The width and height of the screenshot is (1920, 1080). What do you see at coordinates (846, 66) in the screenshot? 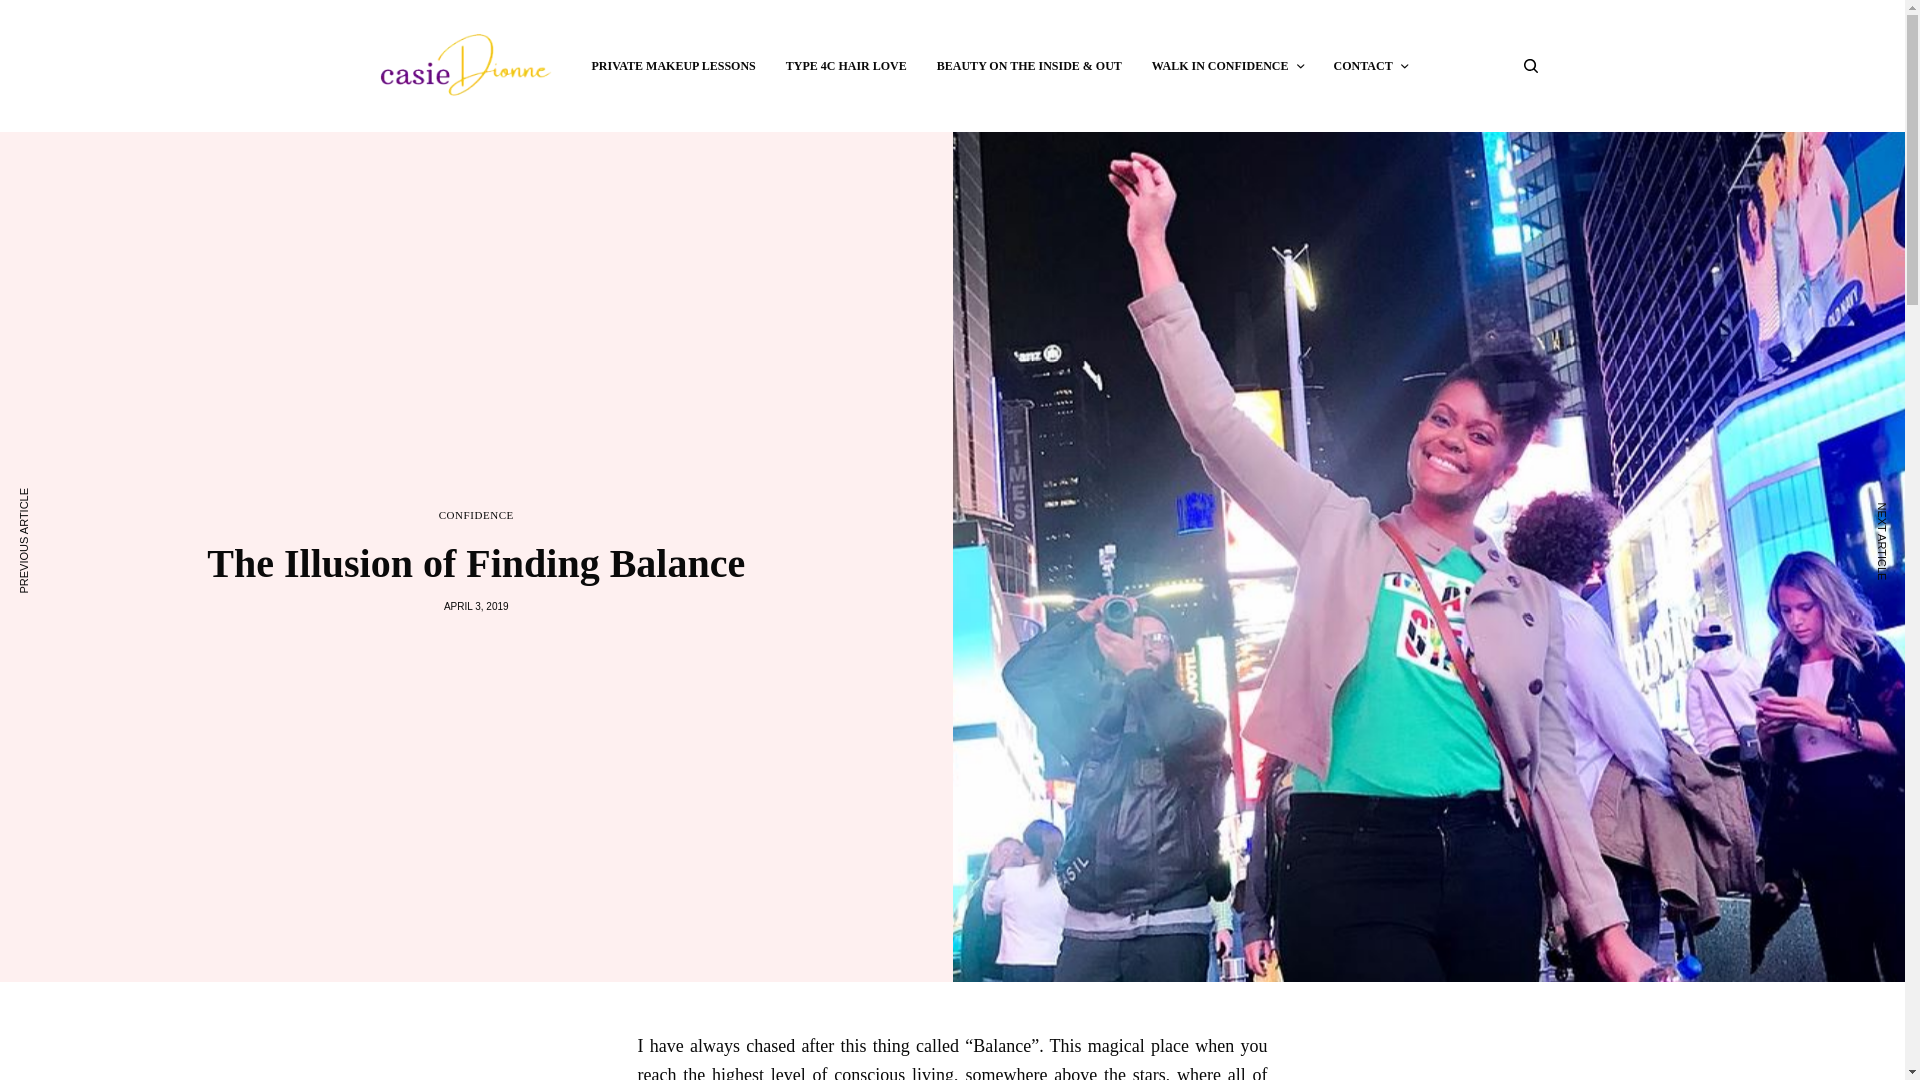
I see `TYPE 4C HAIR LOVE` at bounding box center [846, 66].